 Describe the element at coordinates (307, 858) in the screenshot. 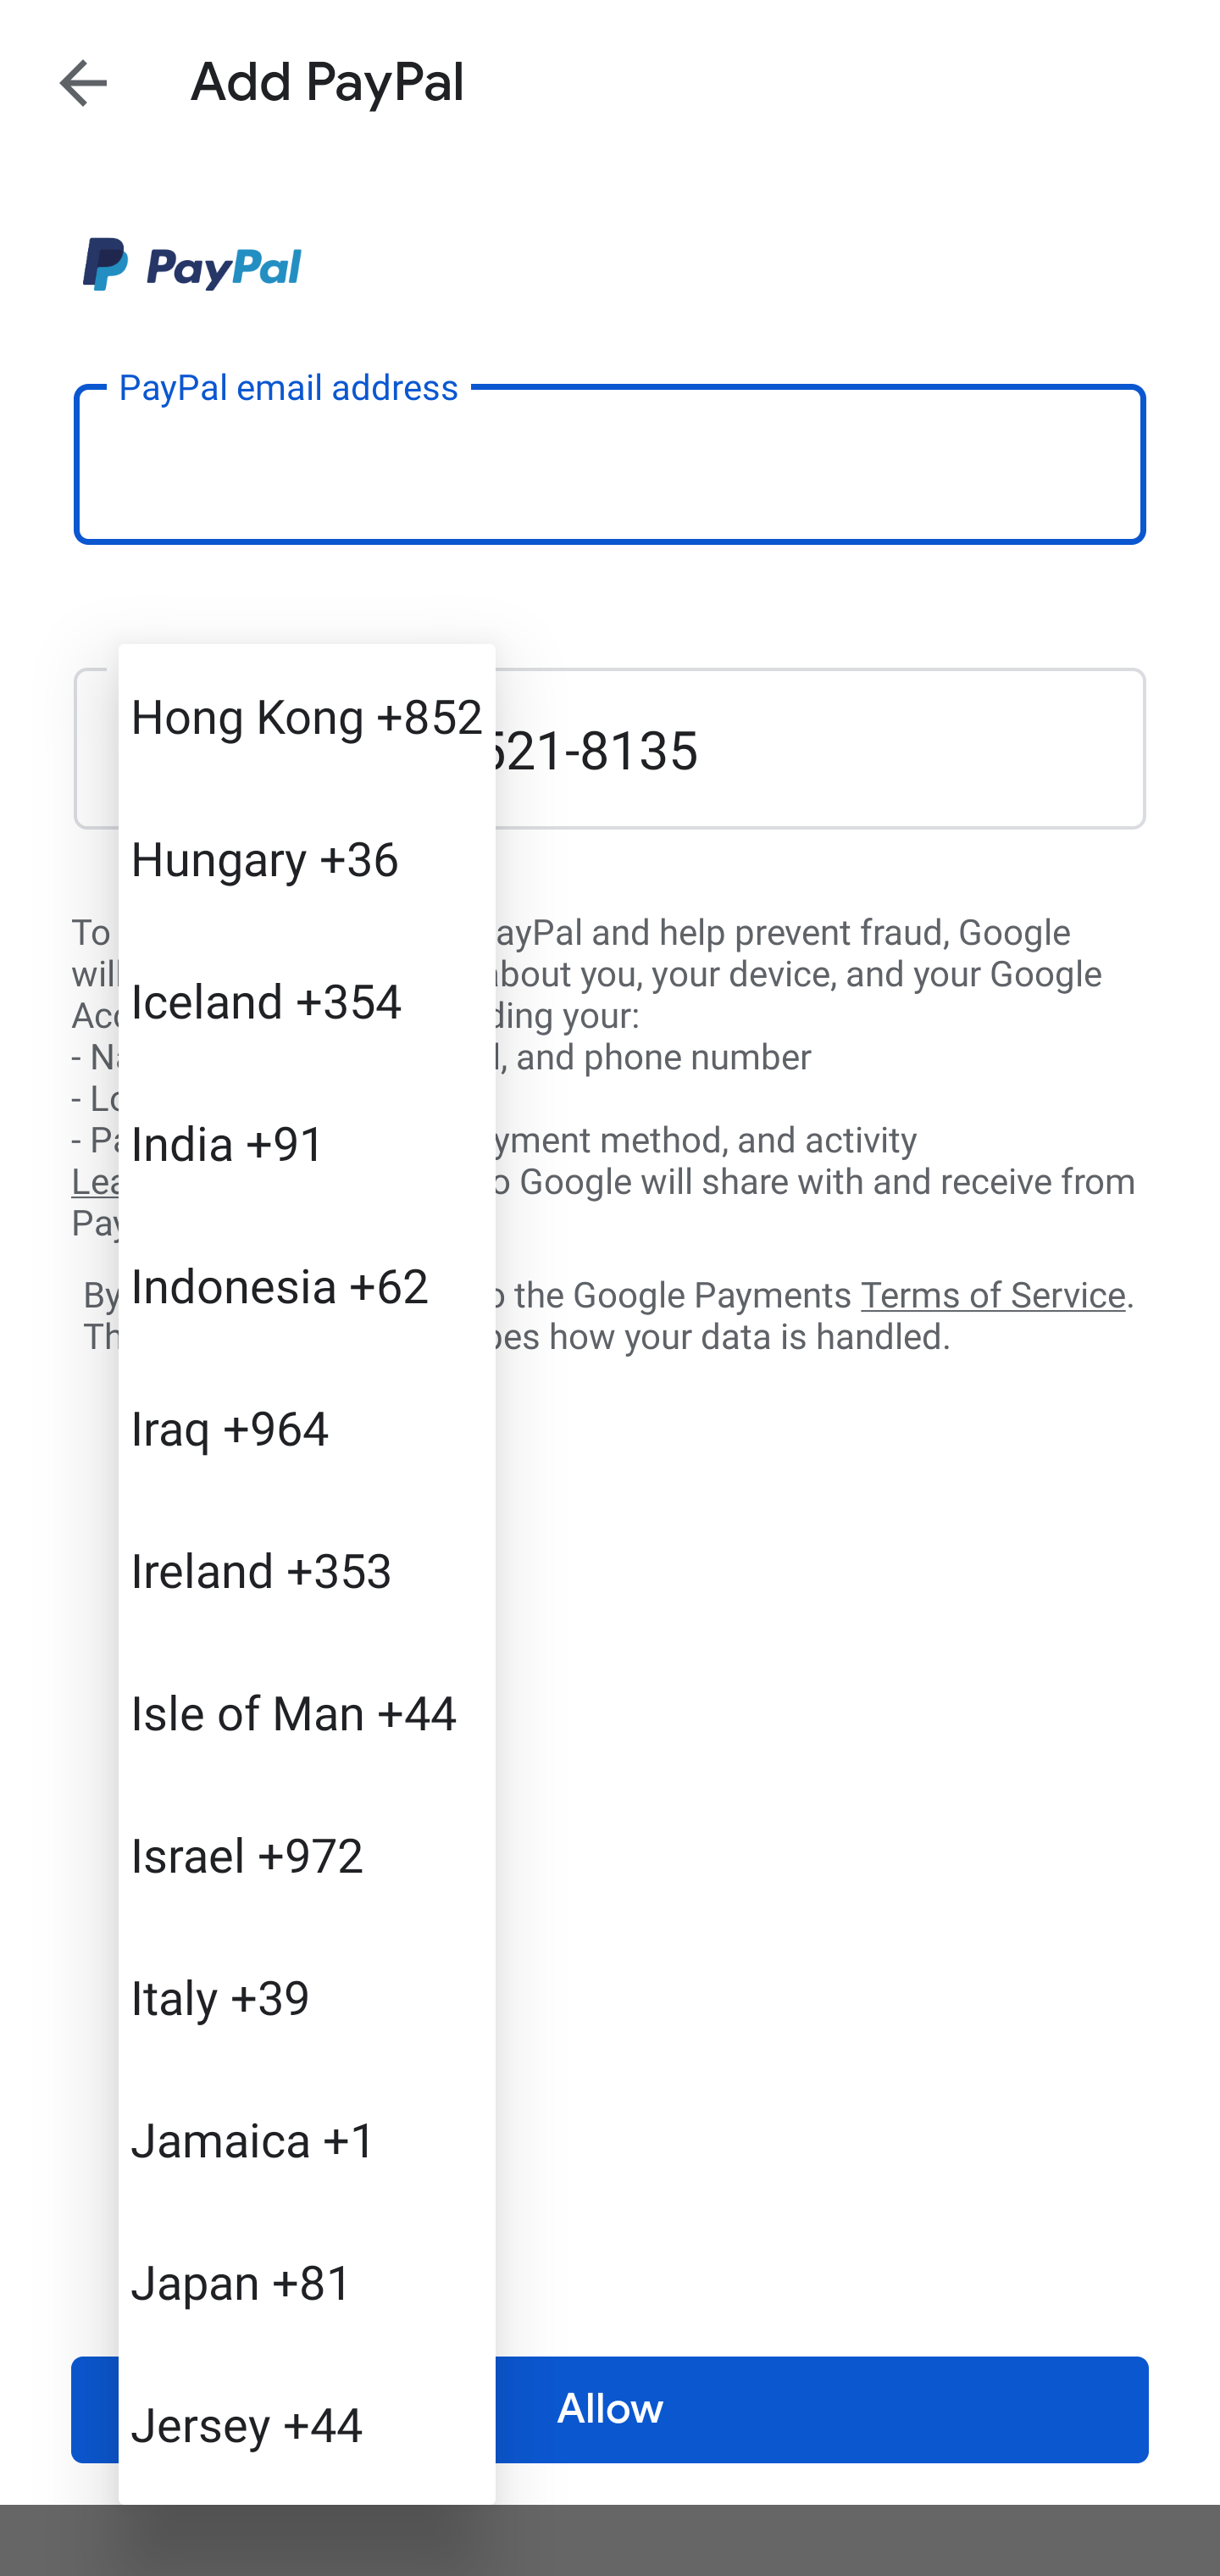

I see `Hungary +36` at that location.